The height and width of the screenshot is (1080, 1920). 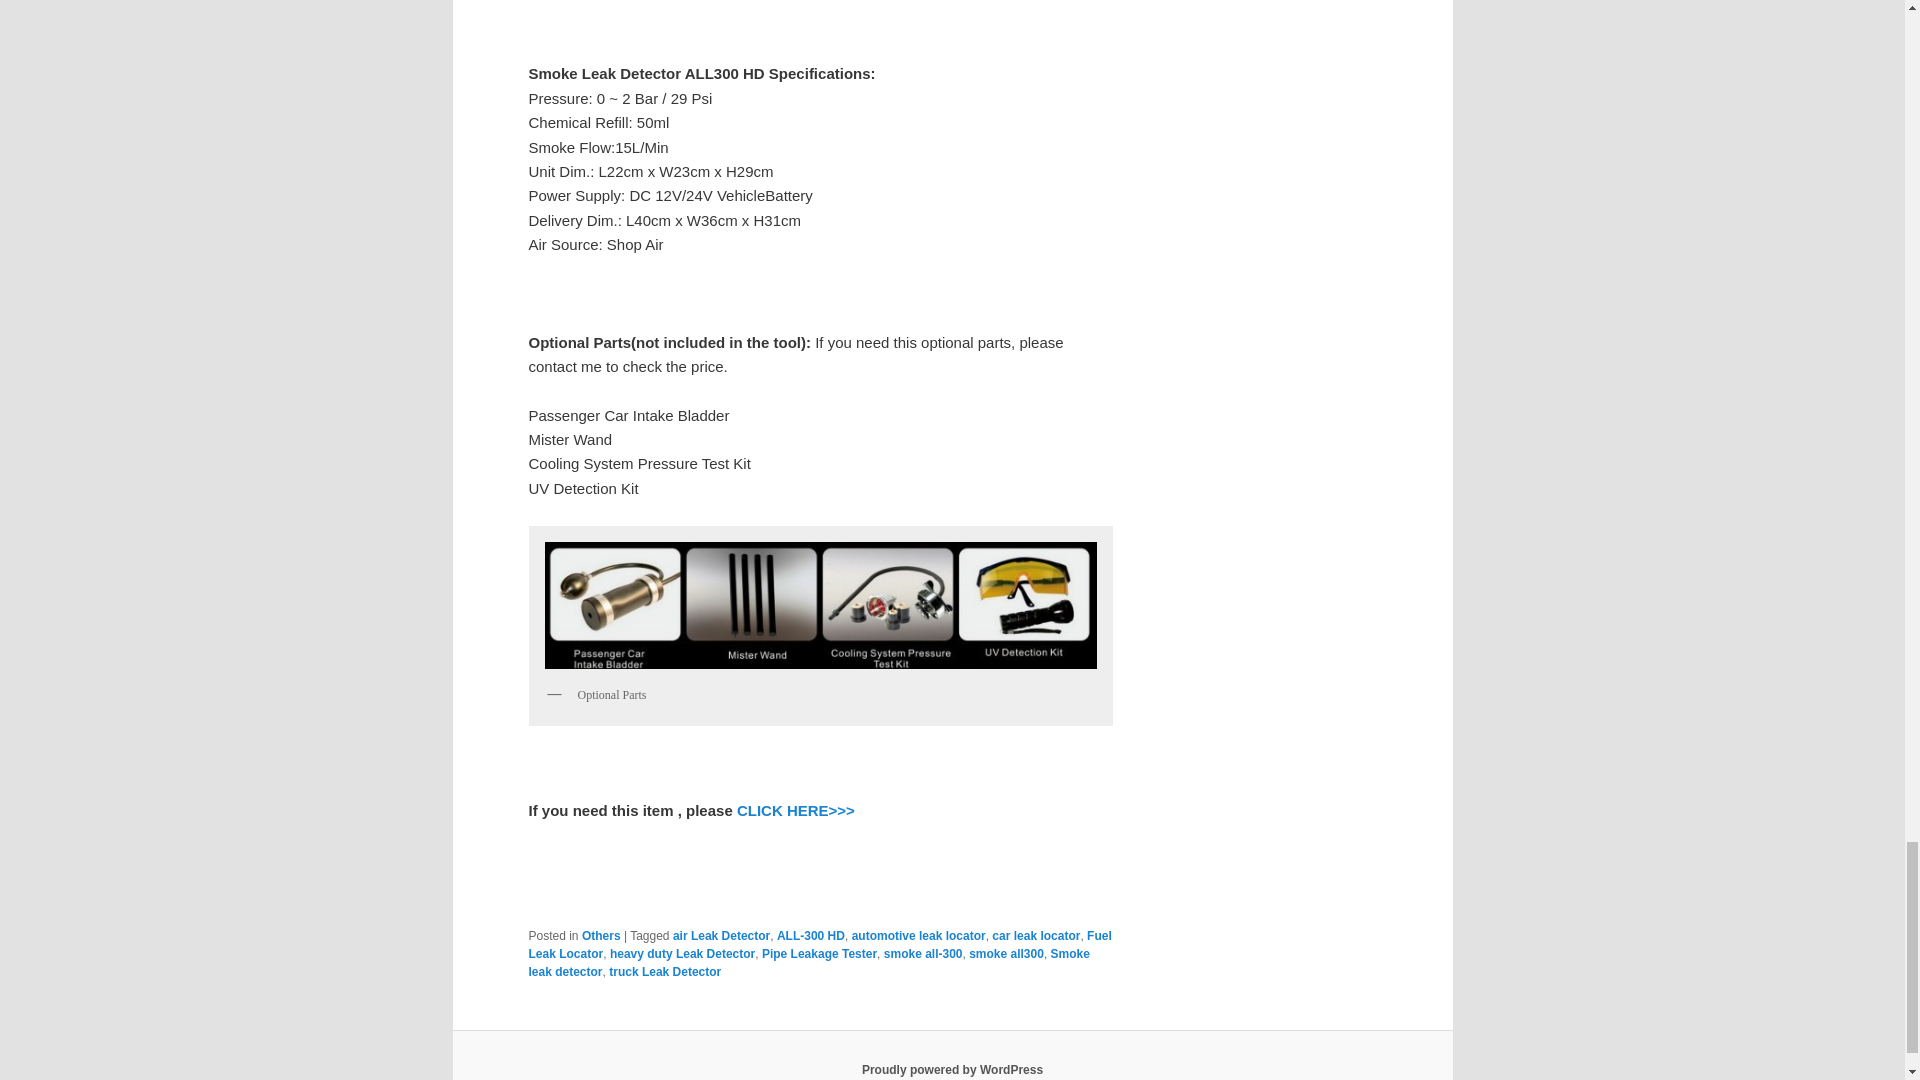 I want to click on car leak locator, so click(x=1036, y=935).